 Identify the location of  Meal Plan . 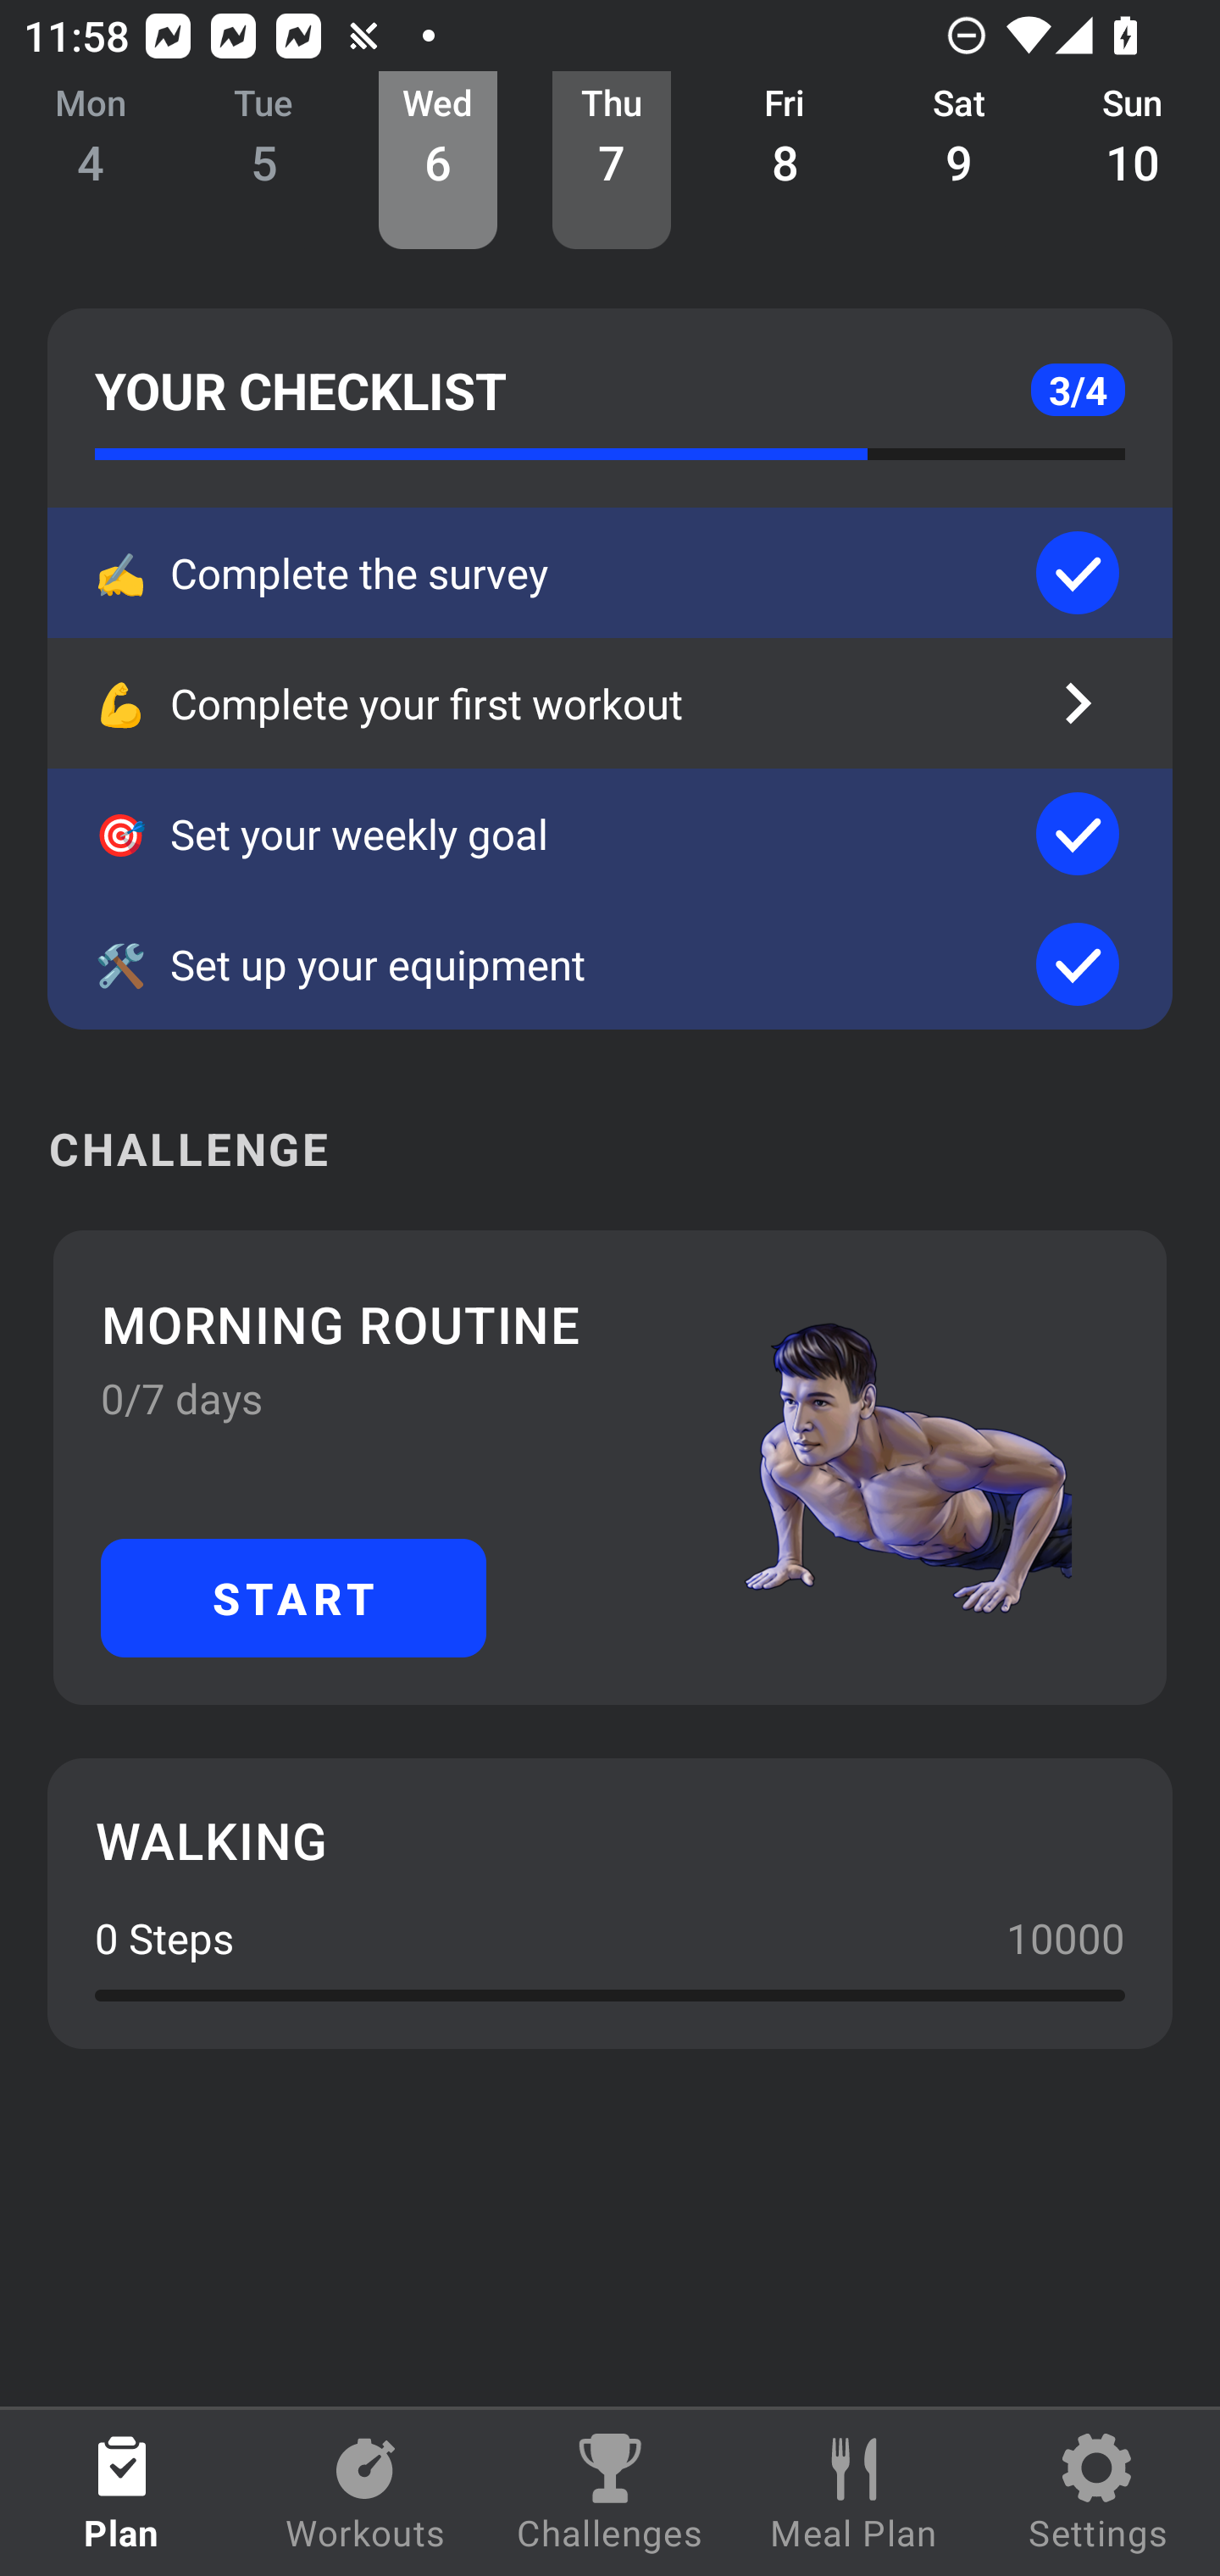
(854, 2493).